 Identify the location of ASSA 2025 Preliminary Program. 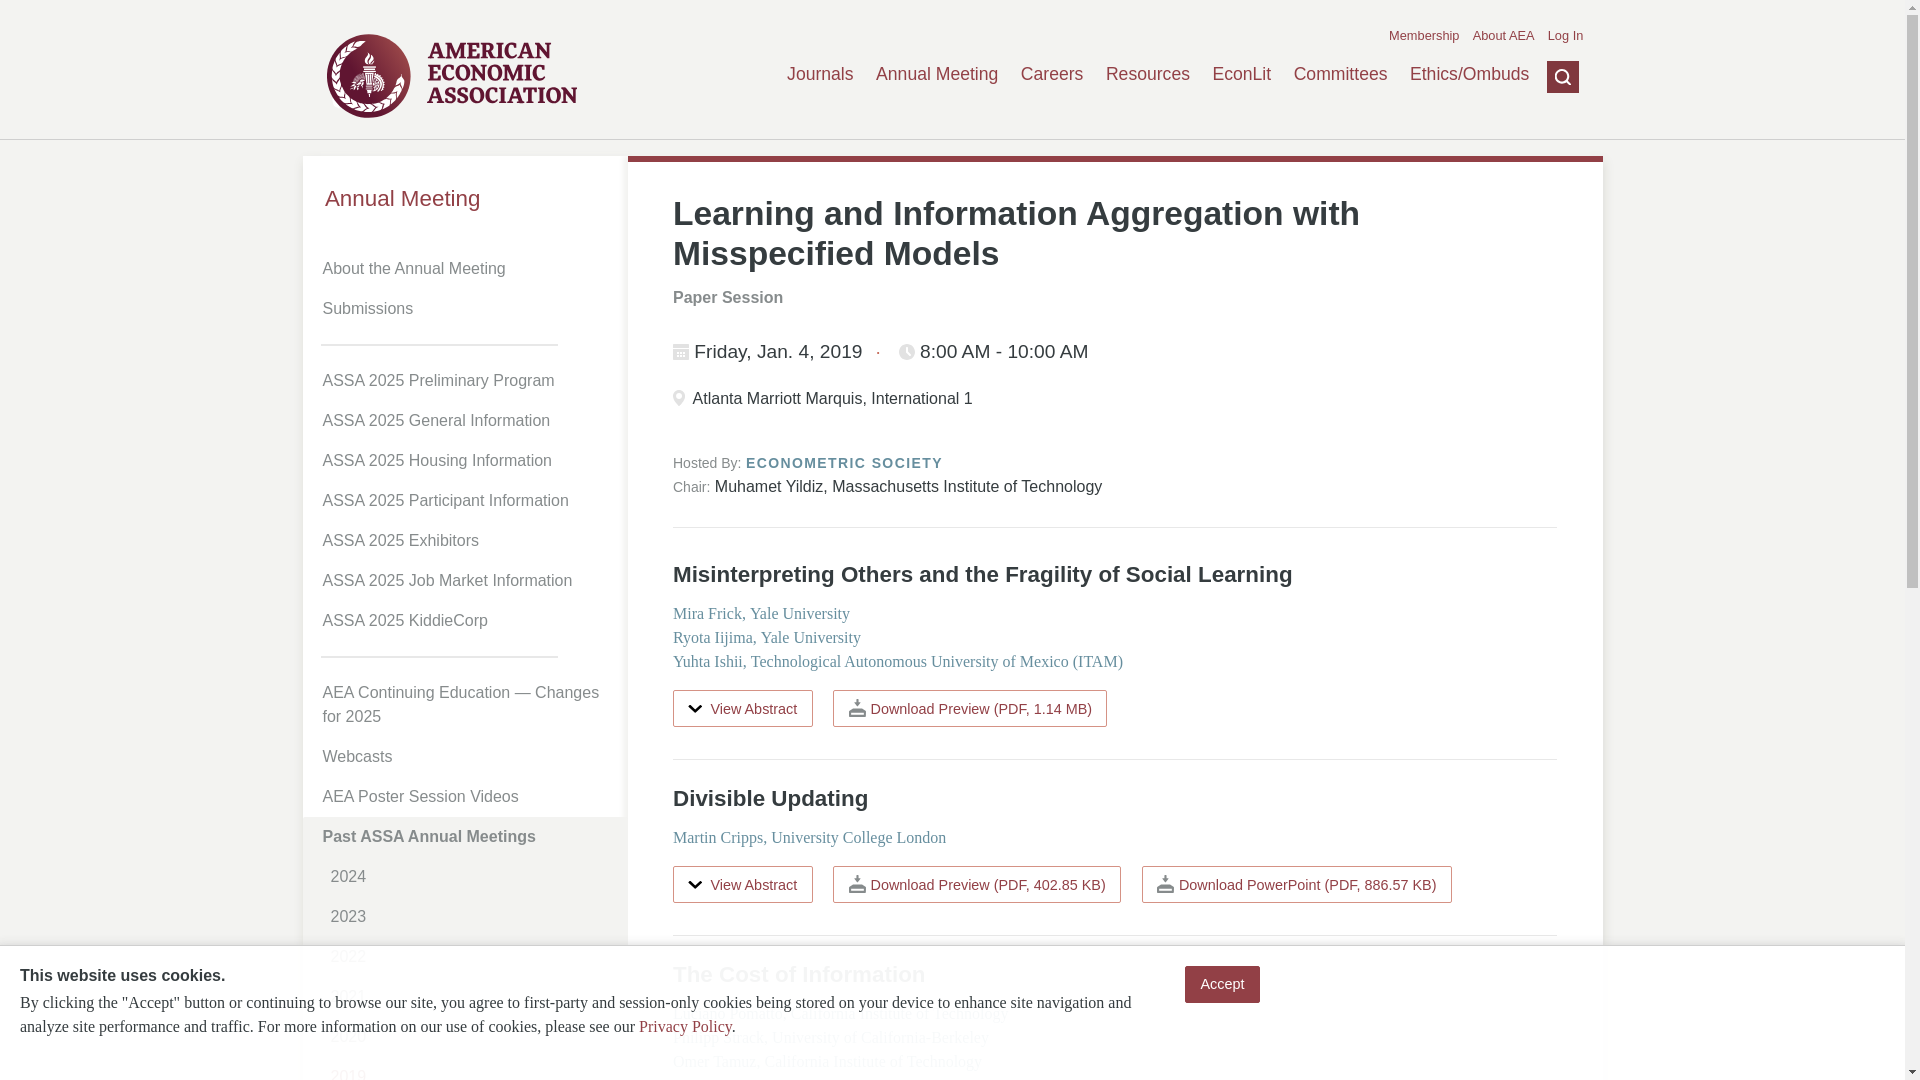
(468, 380).